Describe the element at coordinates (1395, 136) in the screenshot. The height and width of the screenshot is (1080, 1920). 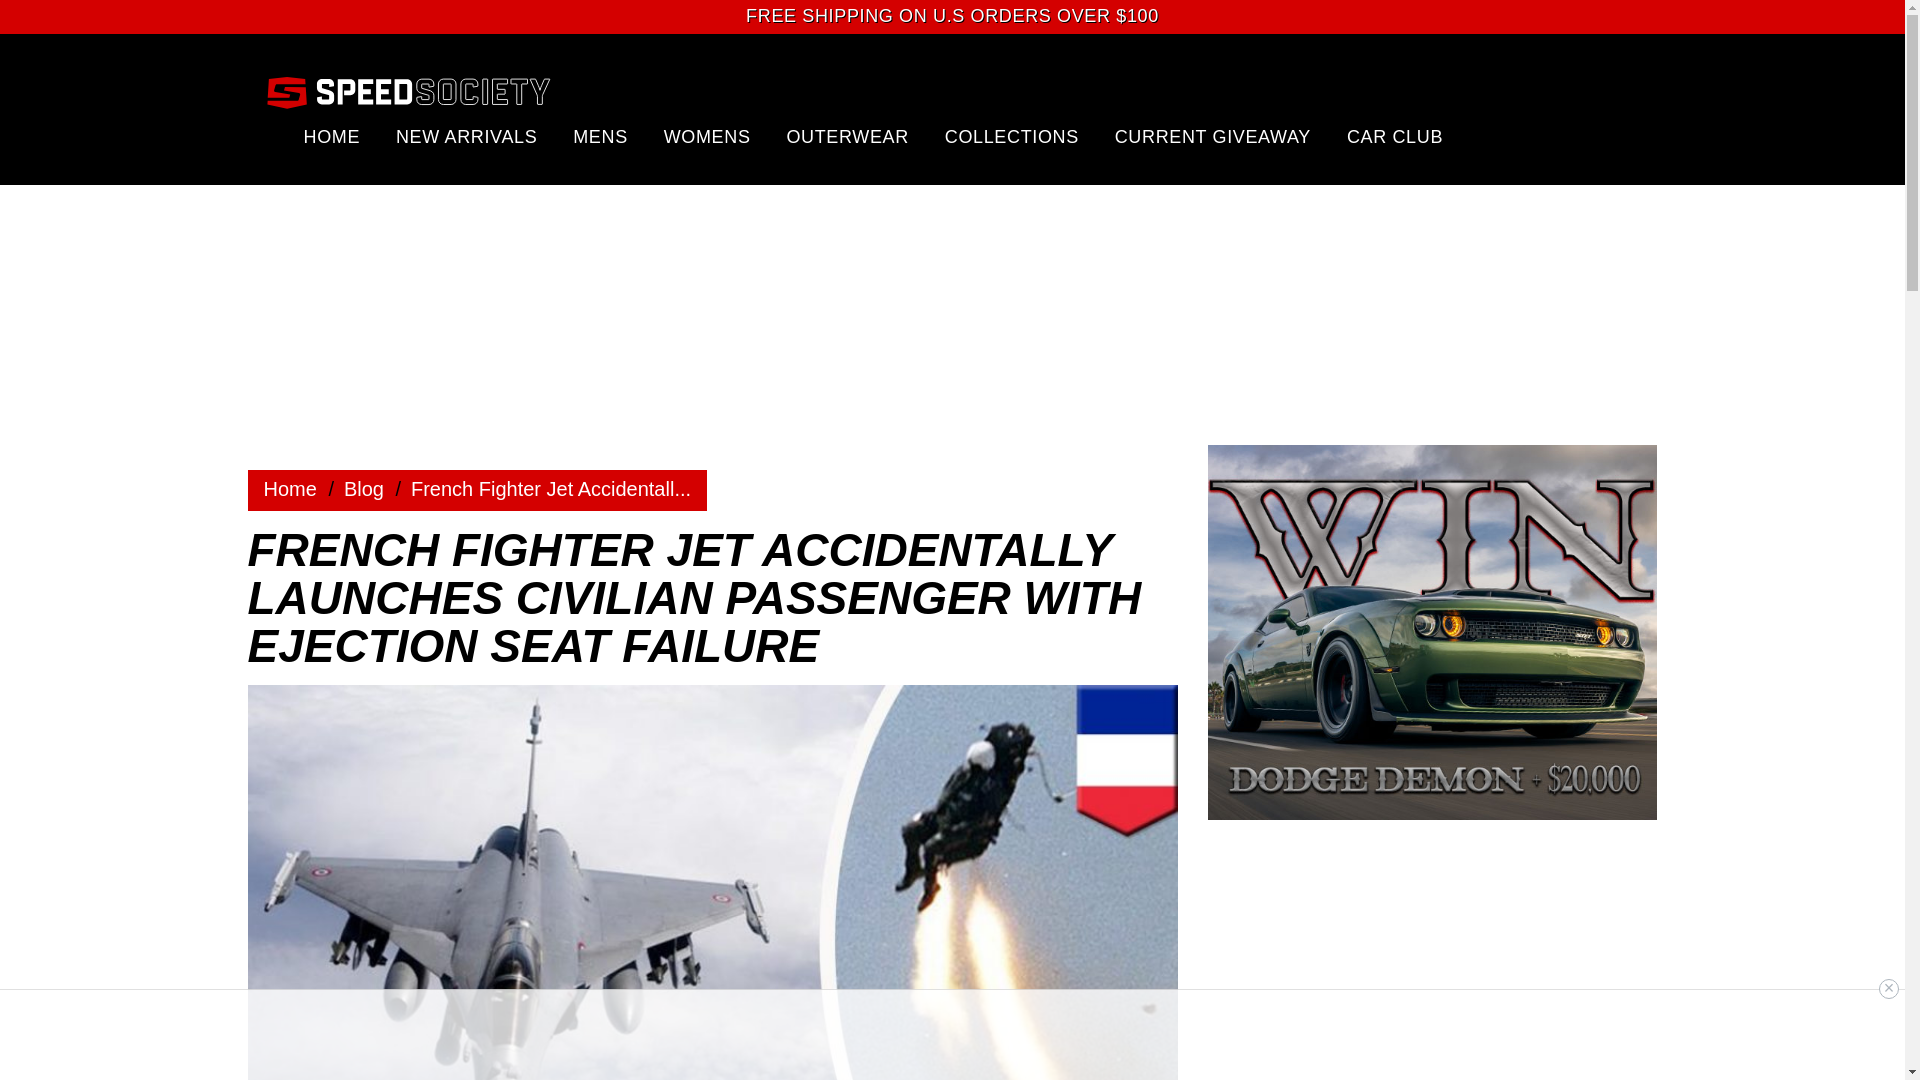
I see `CAR CLUB` at that location.